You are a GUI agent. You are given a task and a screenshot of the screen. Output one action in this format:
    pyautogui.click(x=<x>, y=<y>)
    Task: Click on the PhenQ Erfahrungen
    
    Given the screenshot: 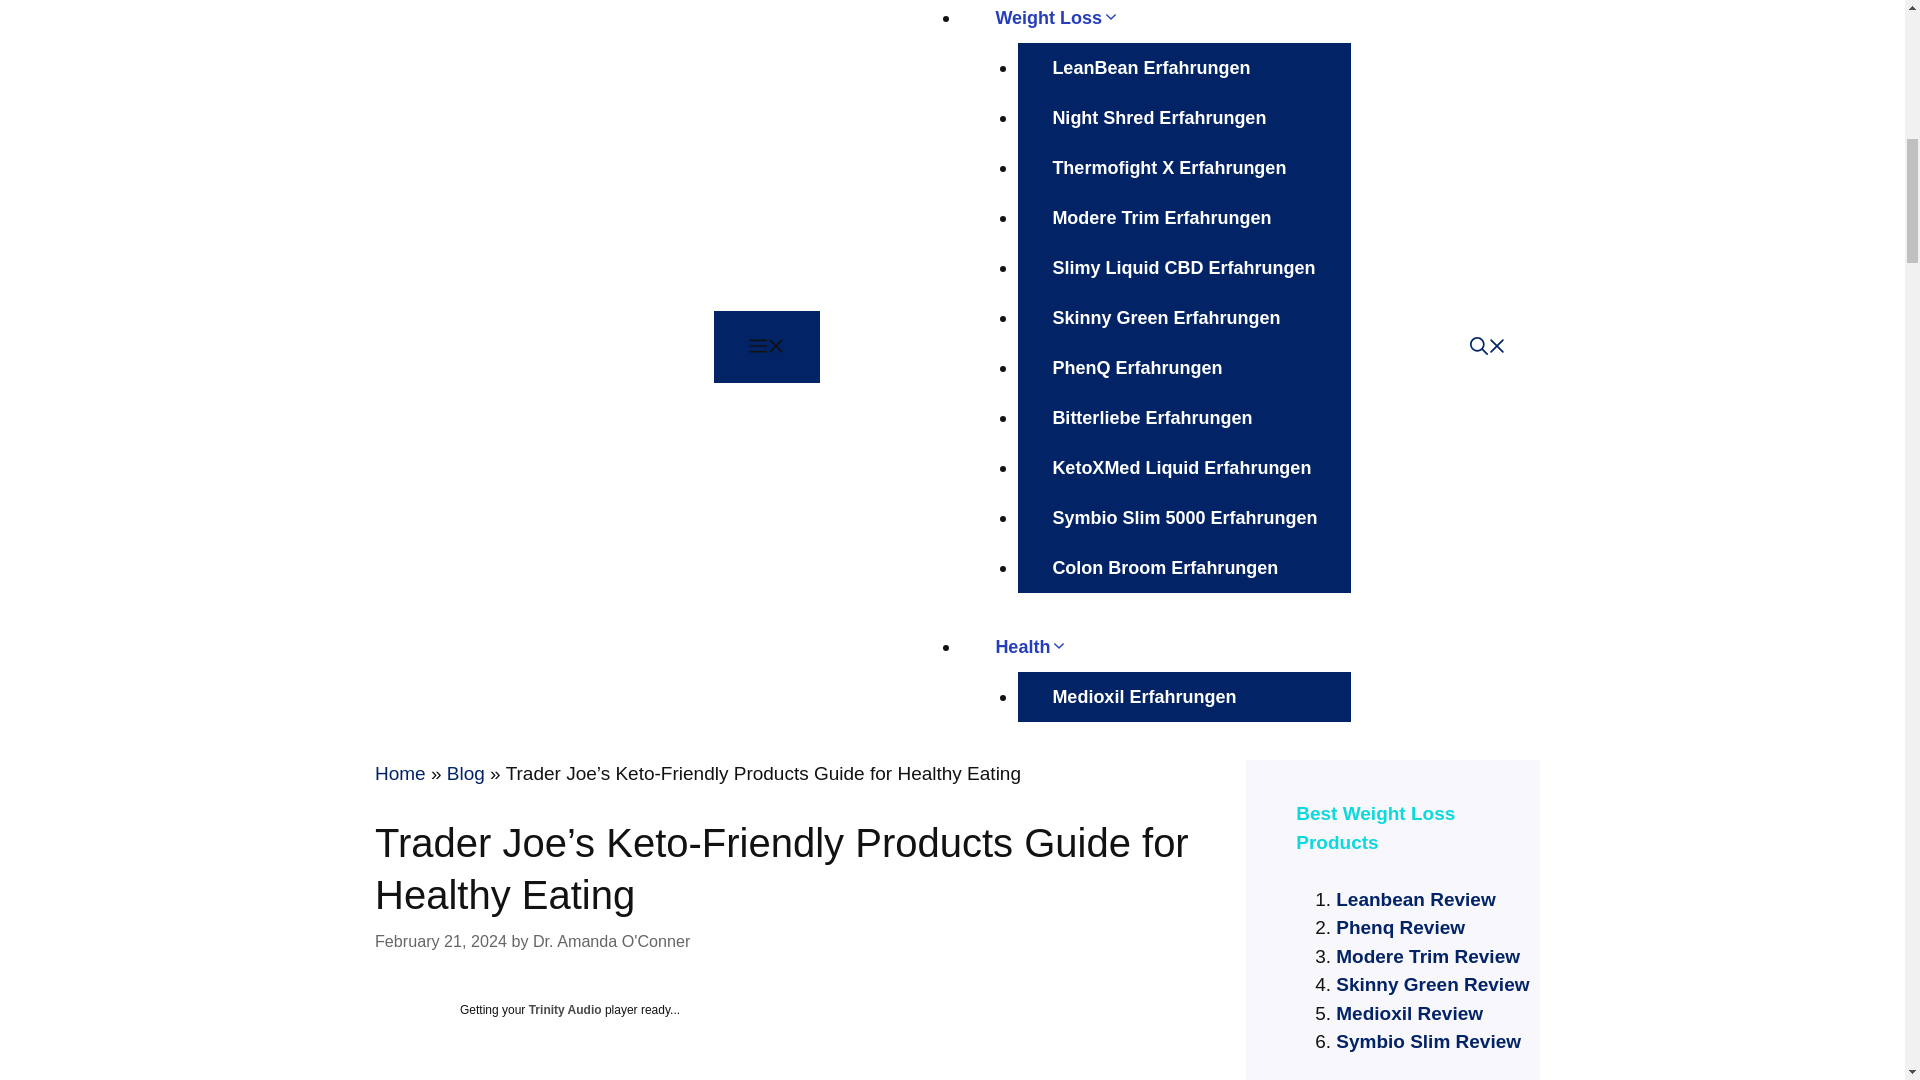 What is the action you would take?
    pyautogui.click(x=1136, y=368)
    